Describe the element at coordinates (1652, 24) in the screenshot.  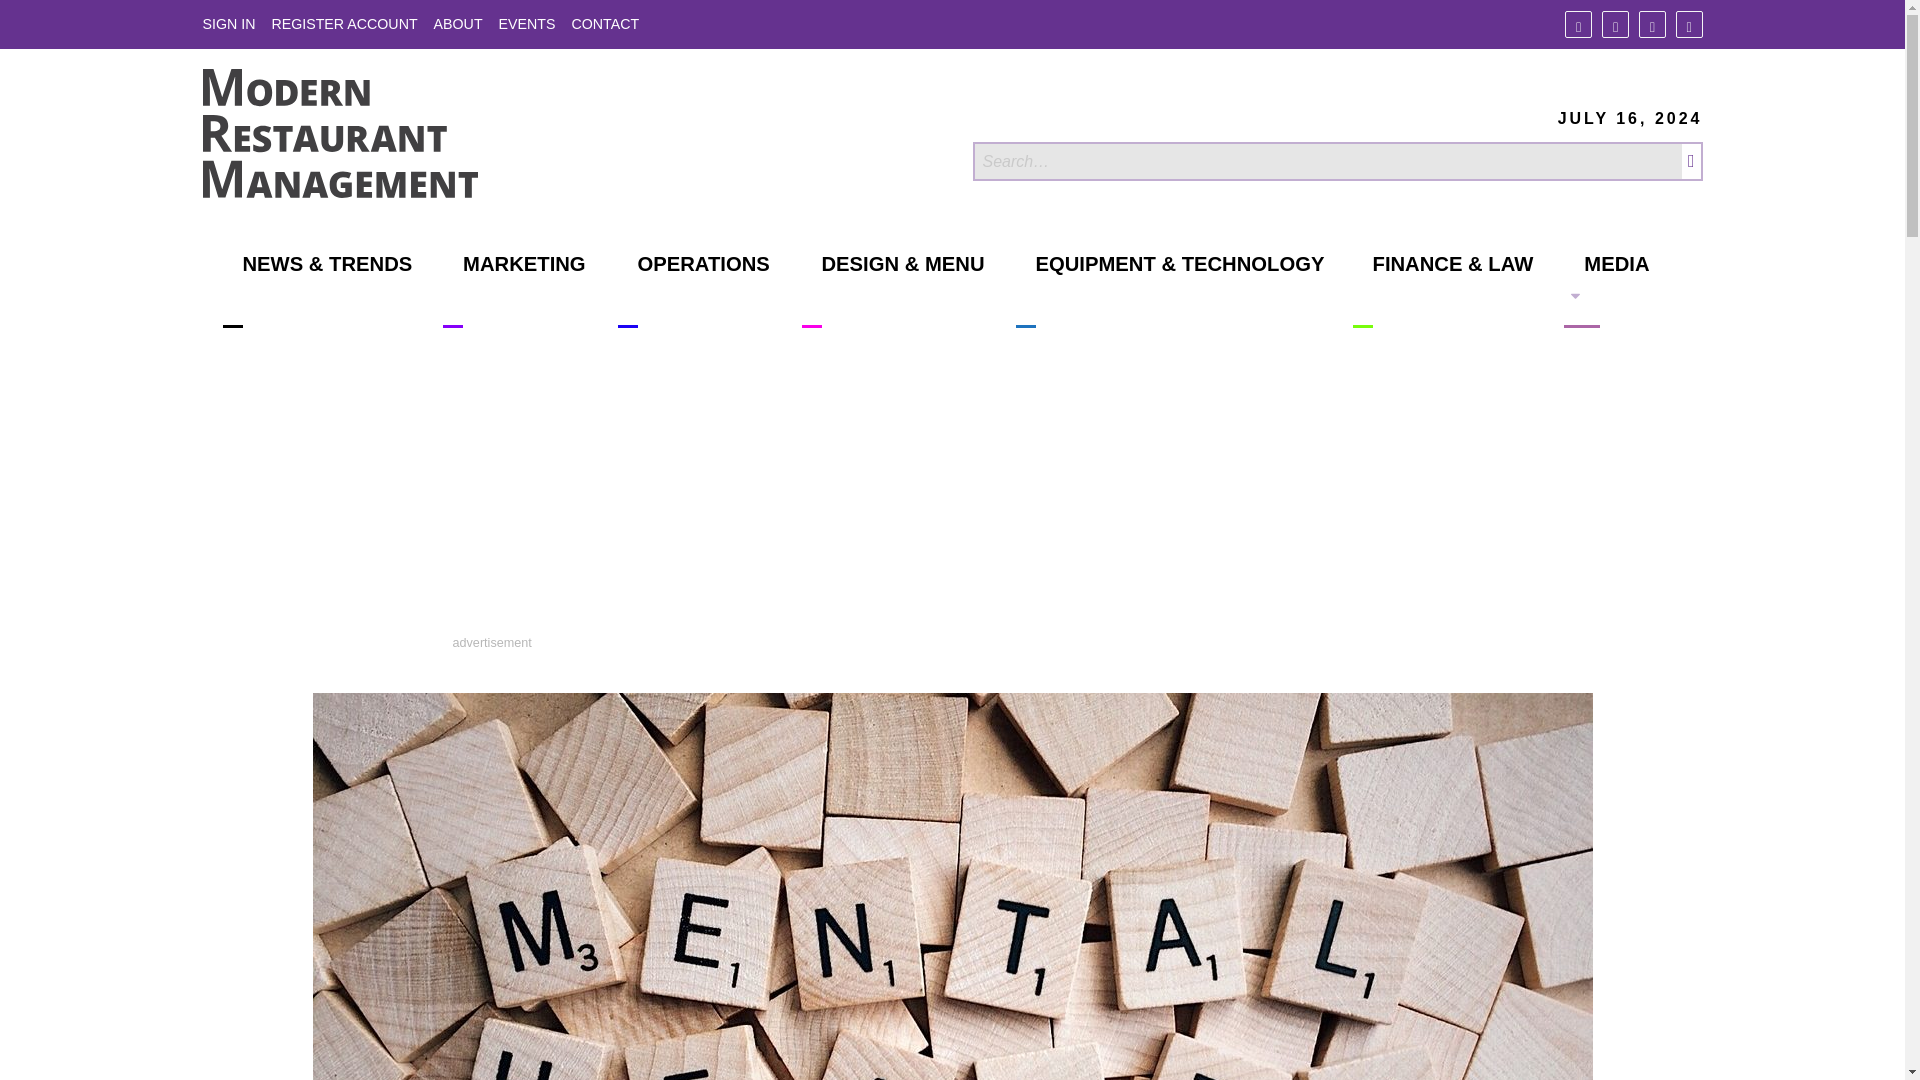
I see `Linkedin` at that location.